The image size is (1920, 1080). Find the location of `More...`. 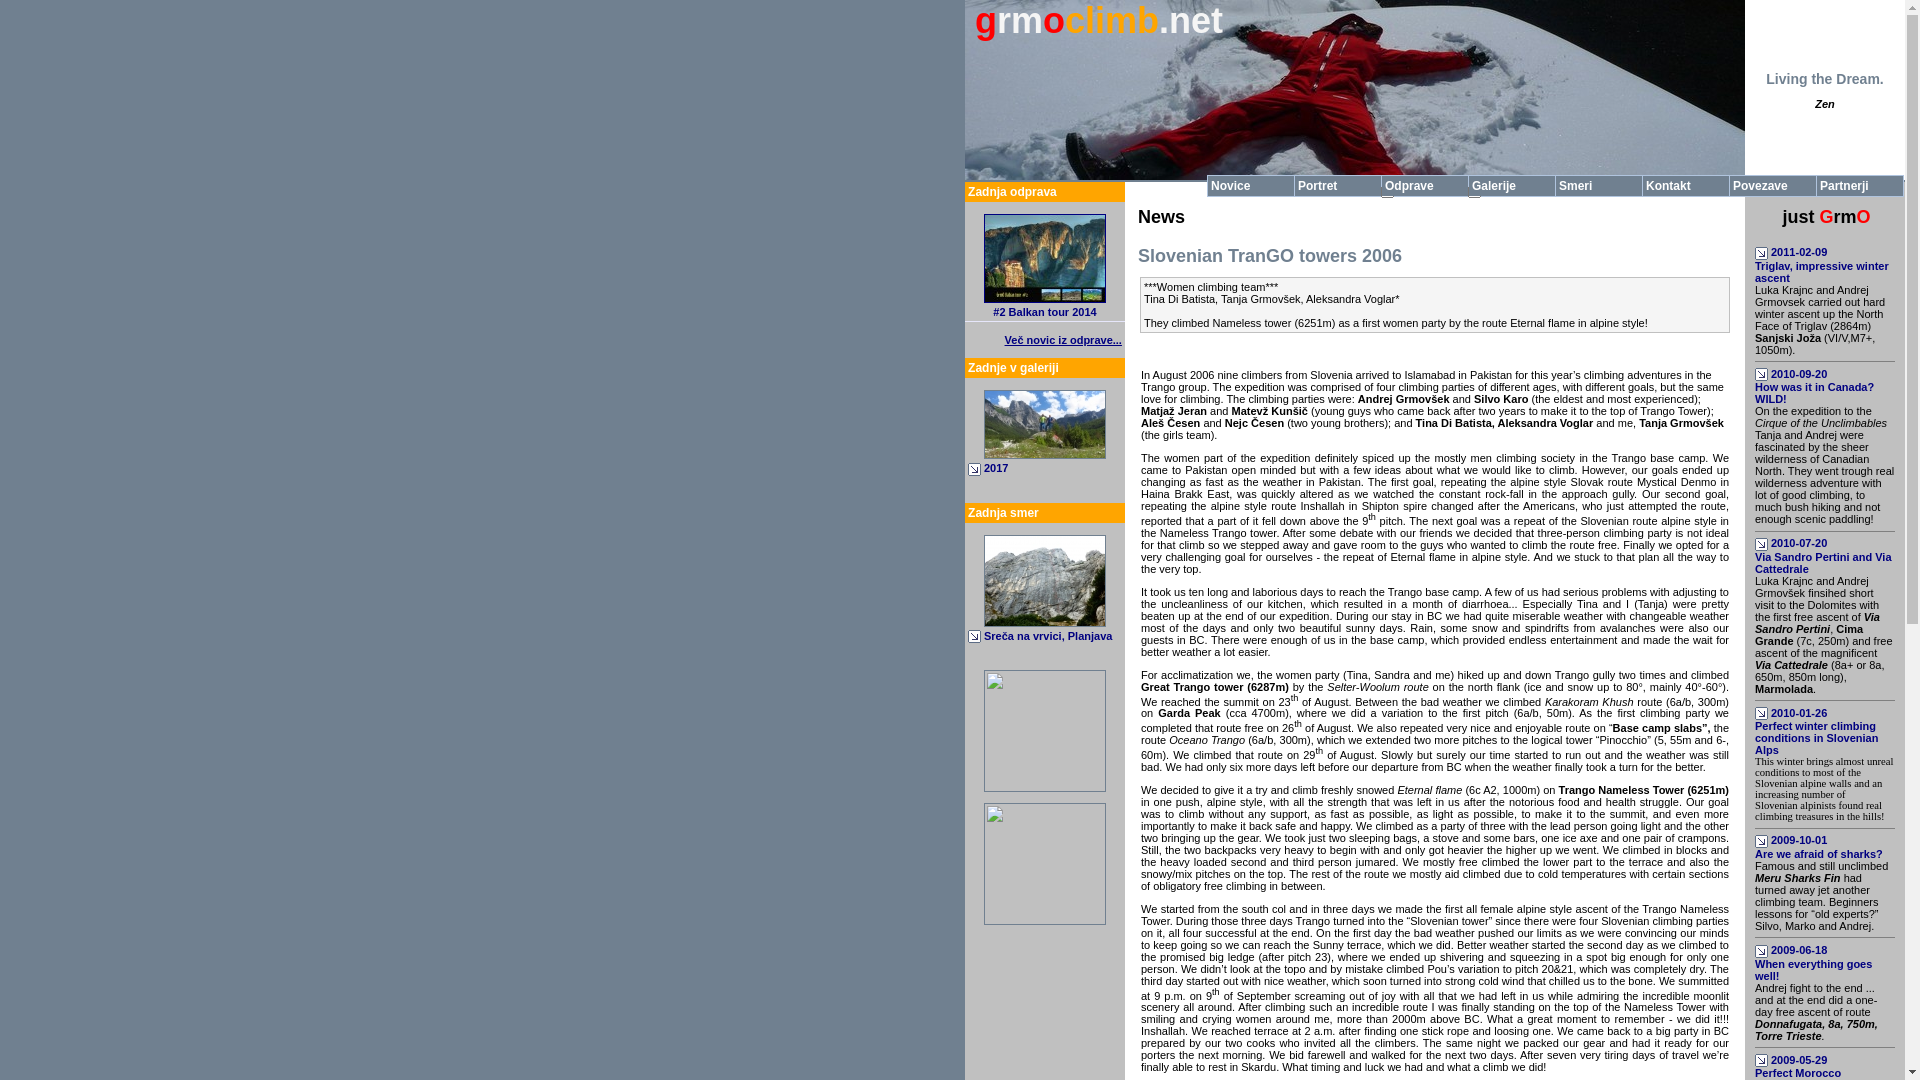

More... is located at coordinates (1820, 320).